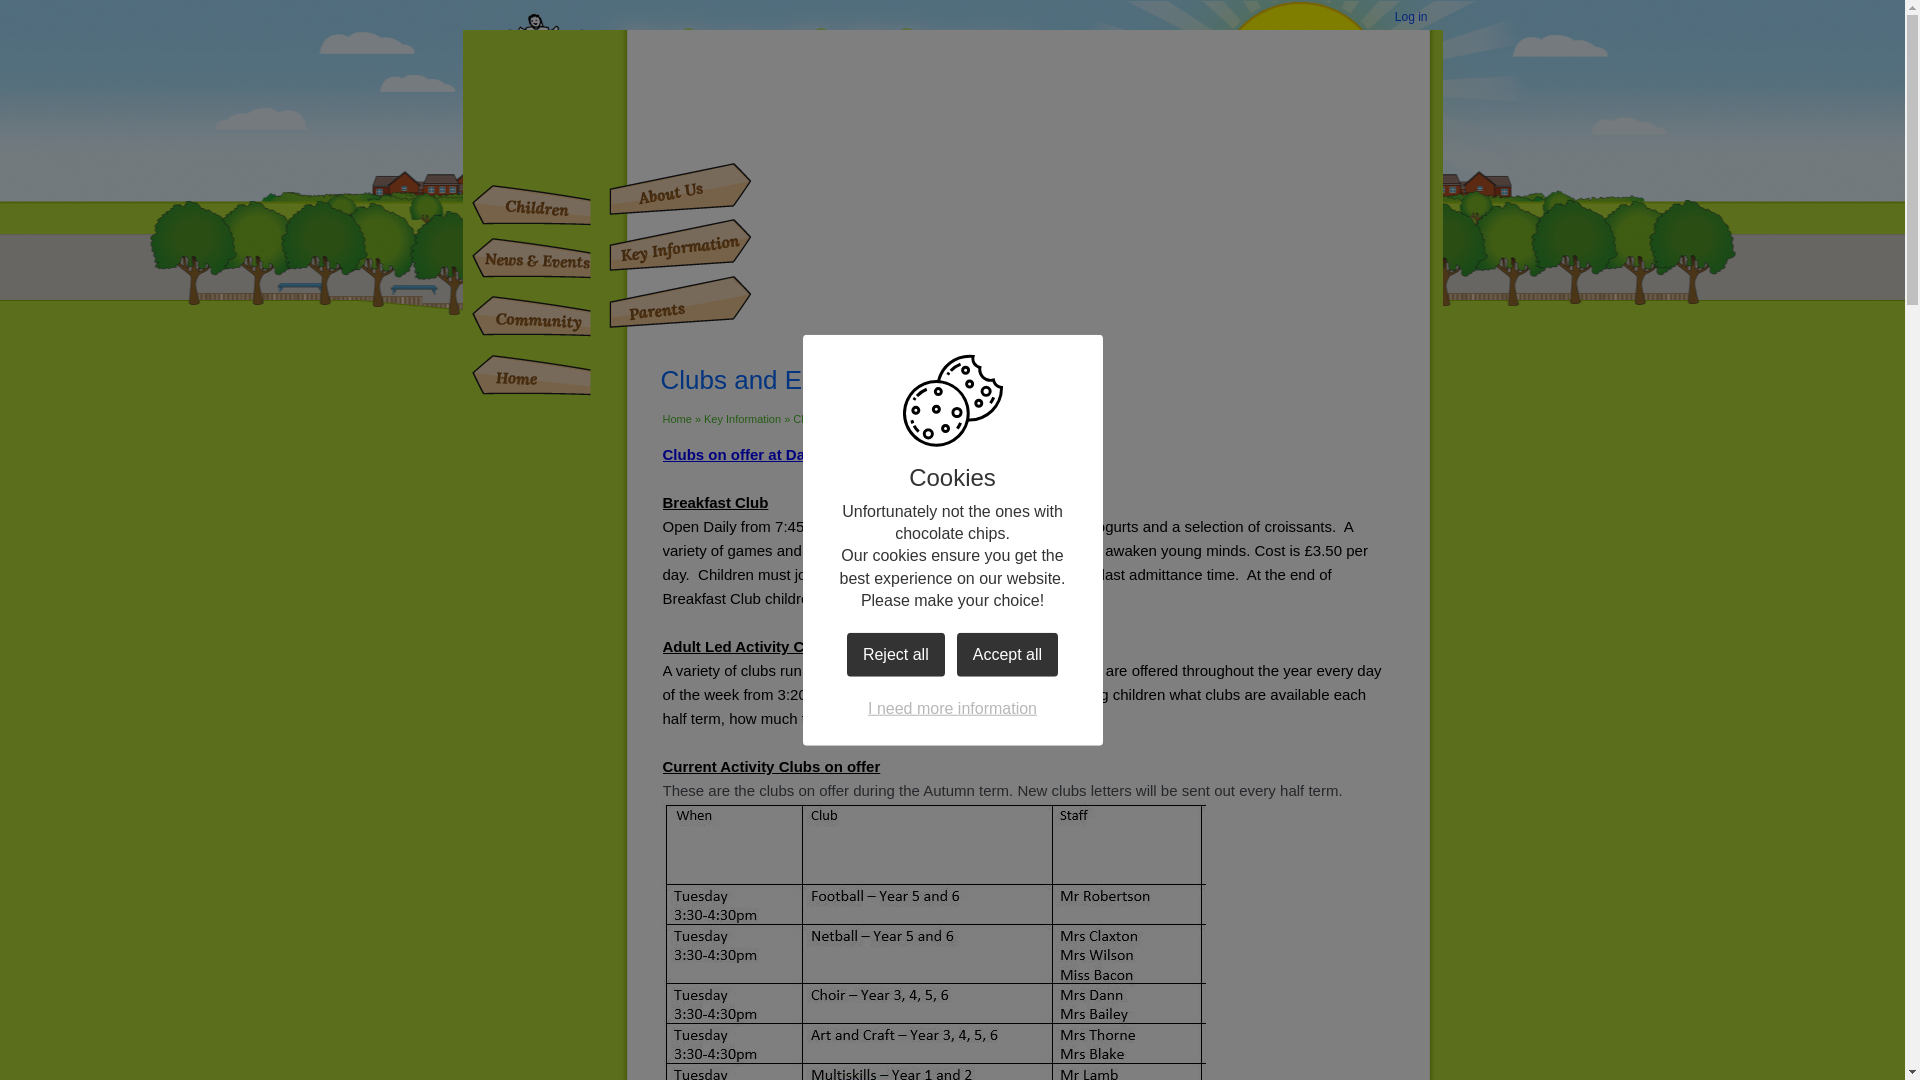  Describe the element at coordinates (1411, 18) in the screenshot. I see `Log in` at that location.